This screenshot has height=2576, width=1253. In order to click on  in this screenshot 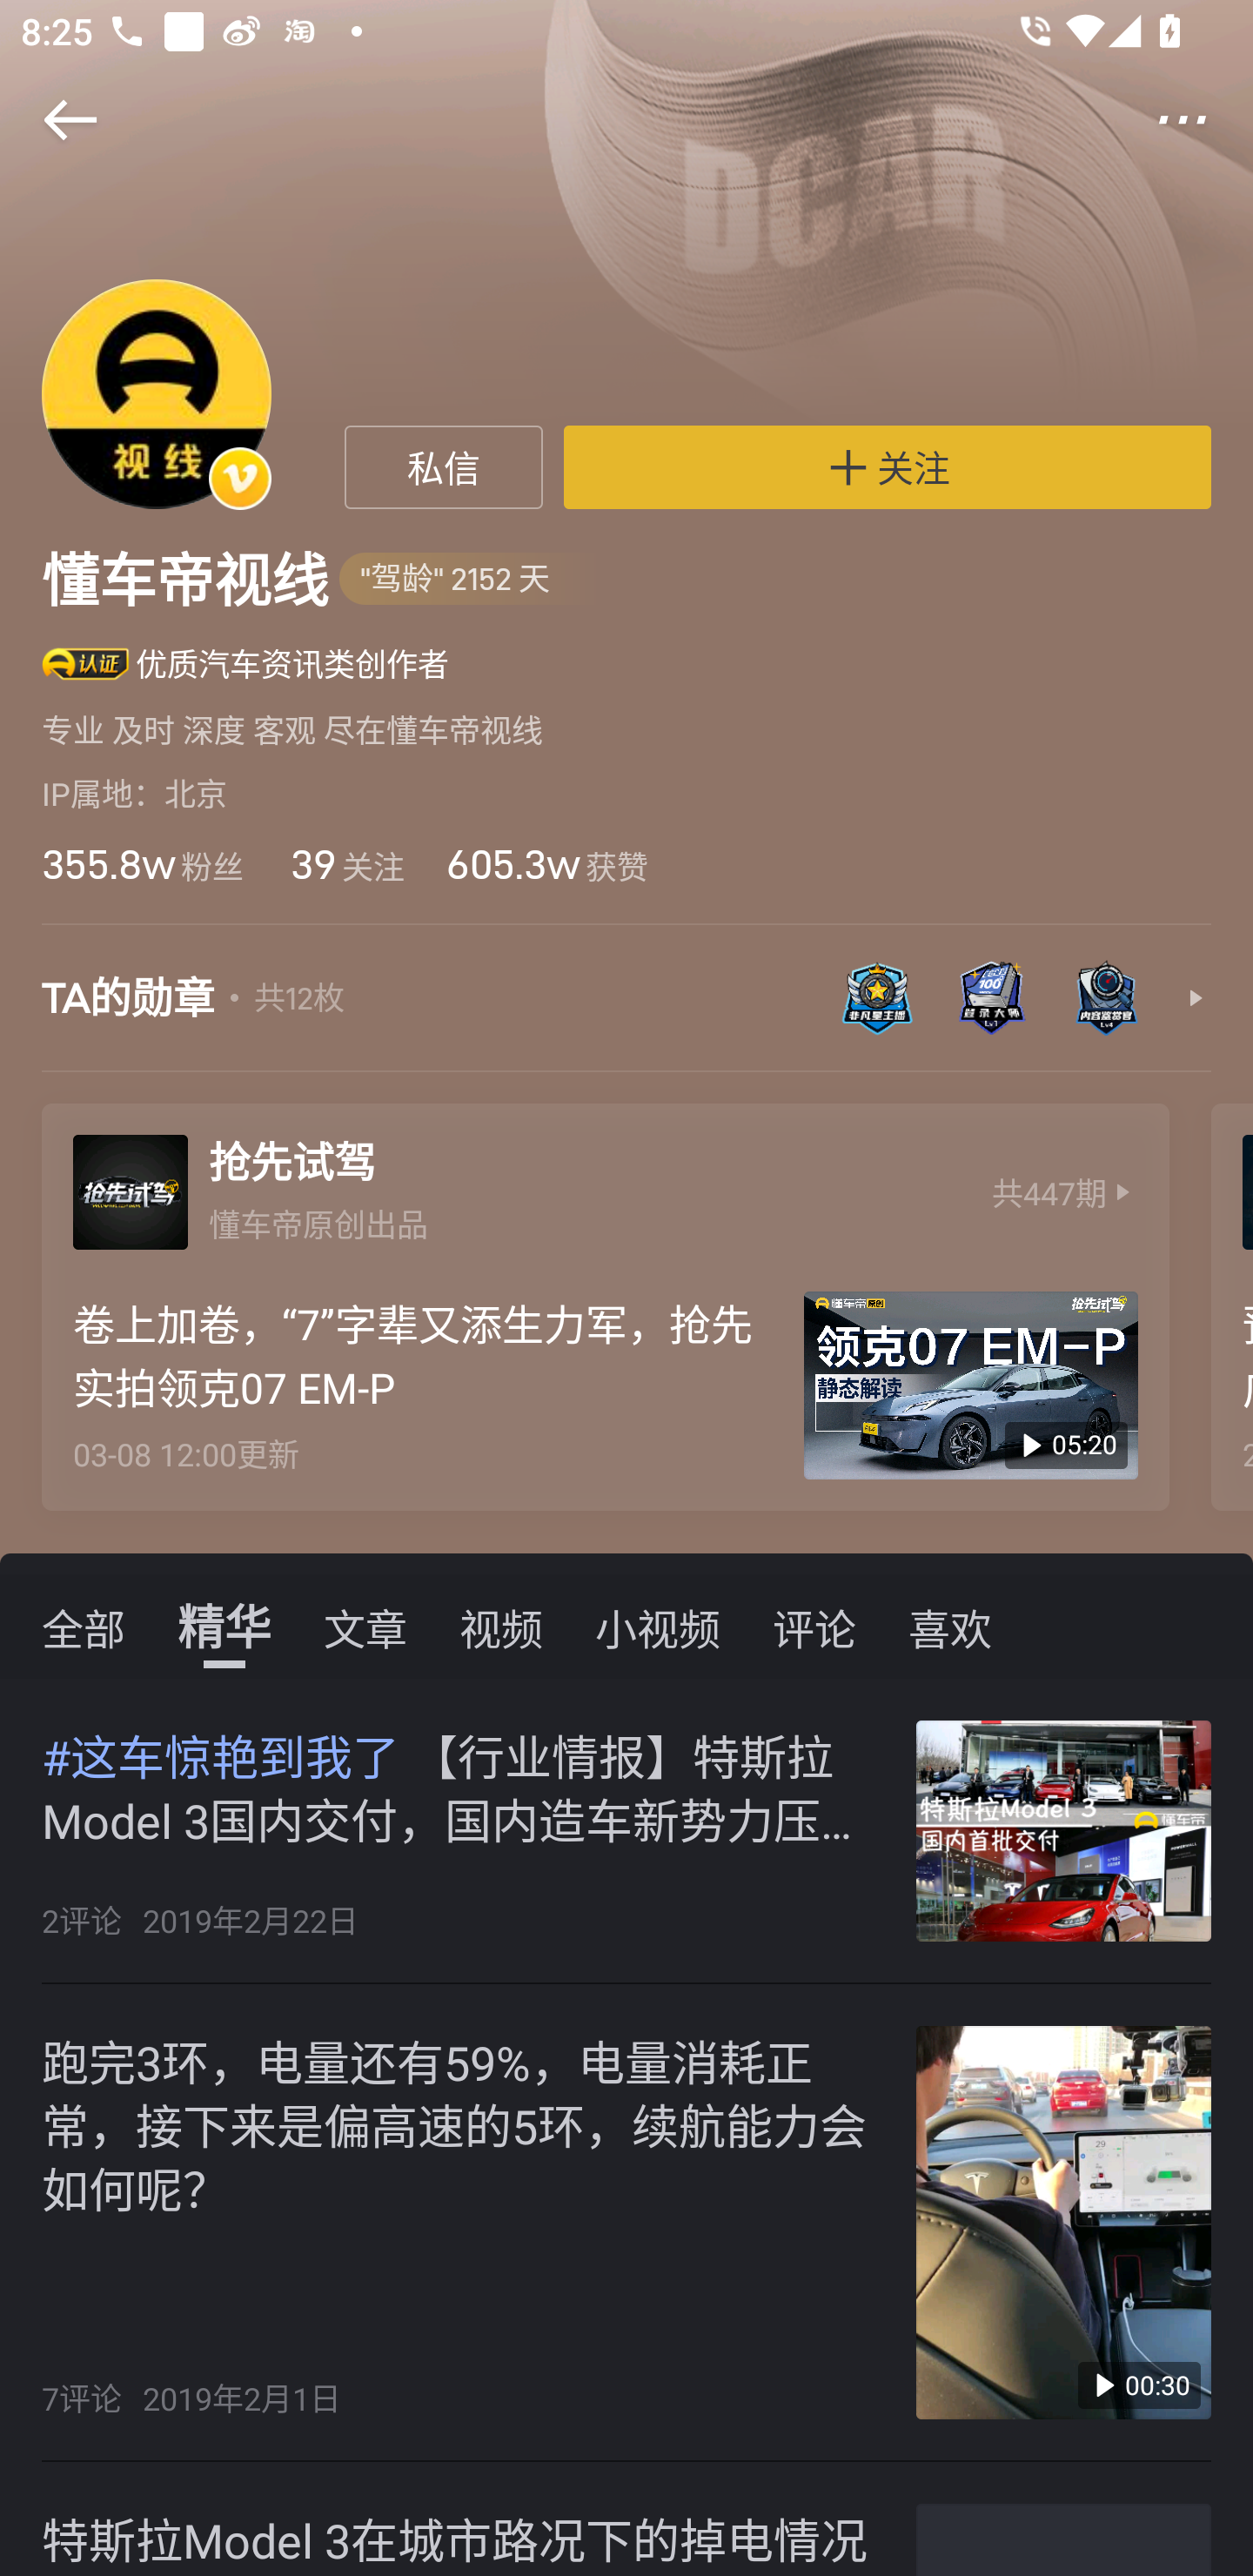, I will do `click(1203, 120)`.